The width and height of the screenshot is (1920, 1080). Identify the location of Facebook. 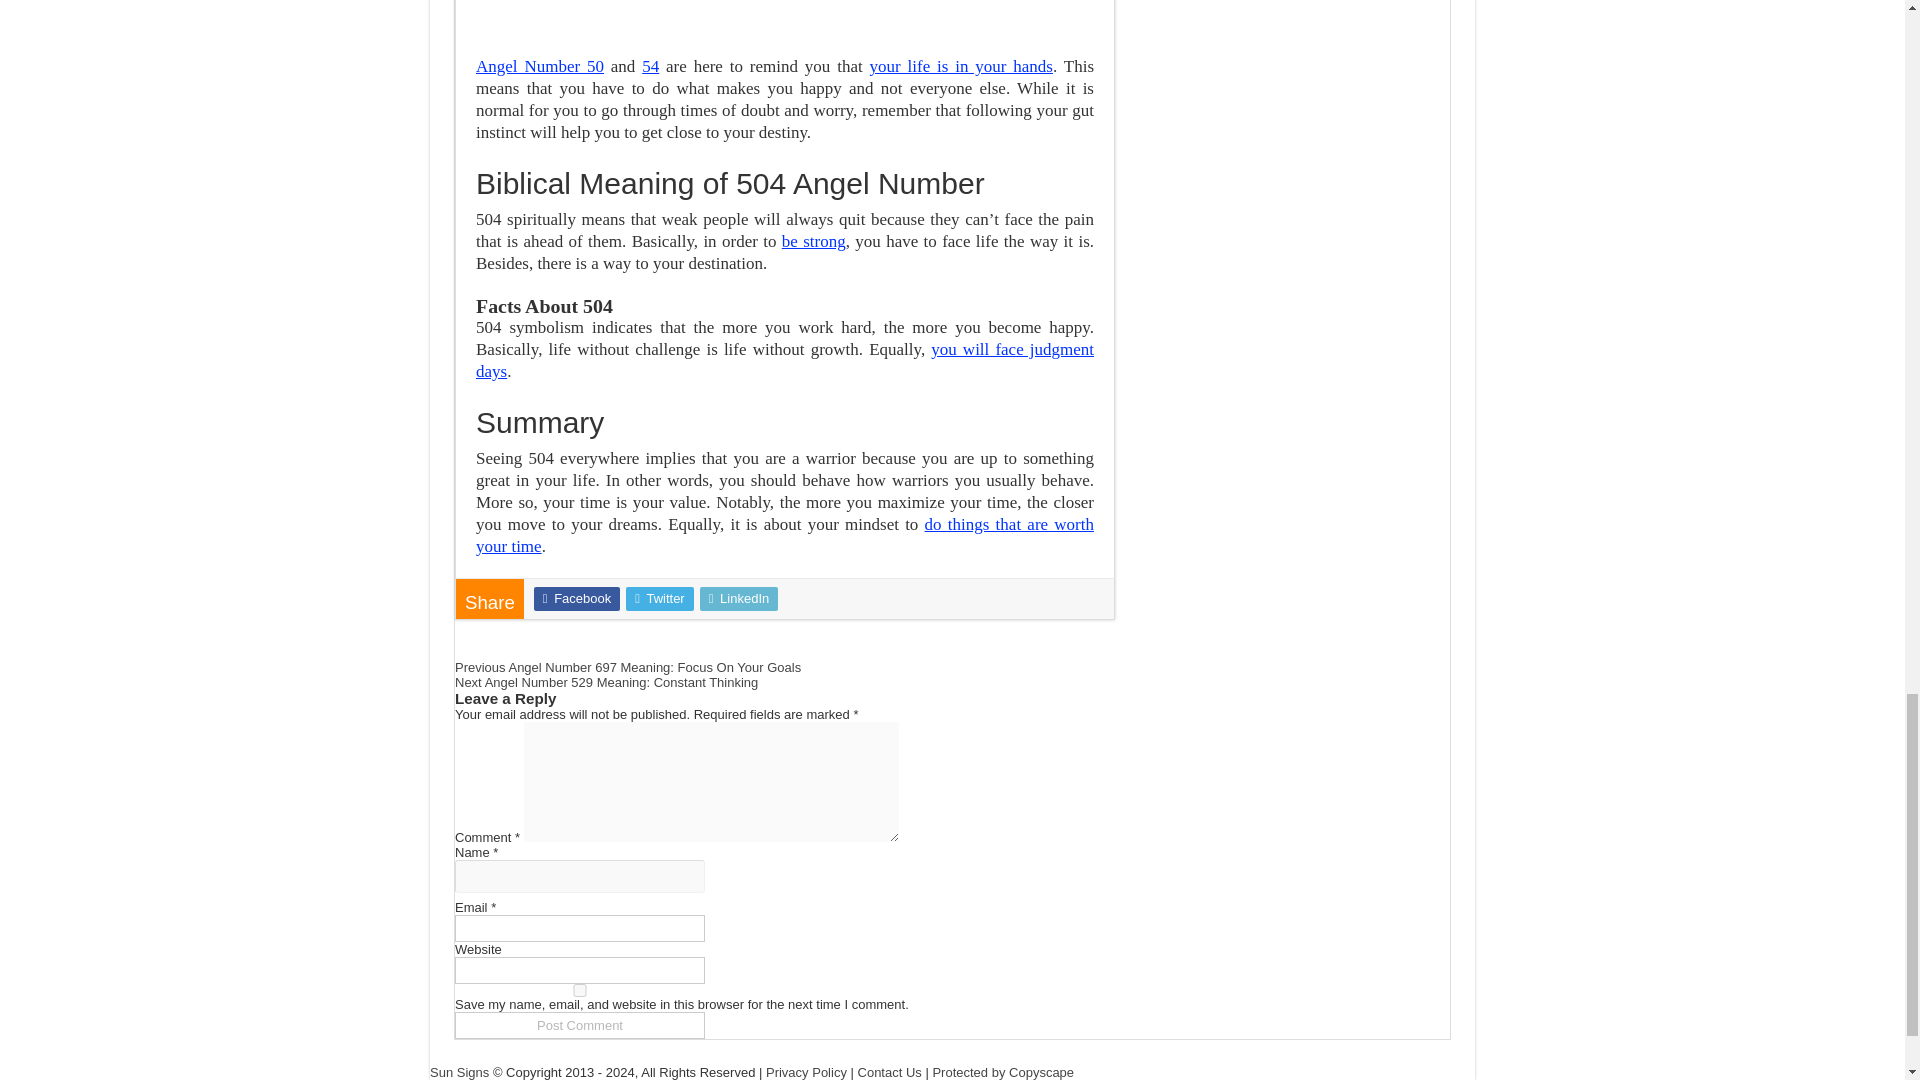
(576, 599).